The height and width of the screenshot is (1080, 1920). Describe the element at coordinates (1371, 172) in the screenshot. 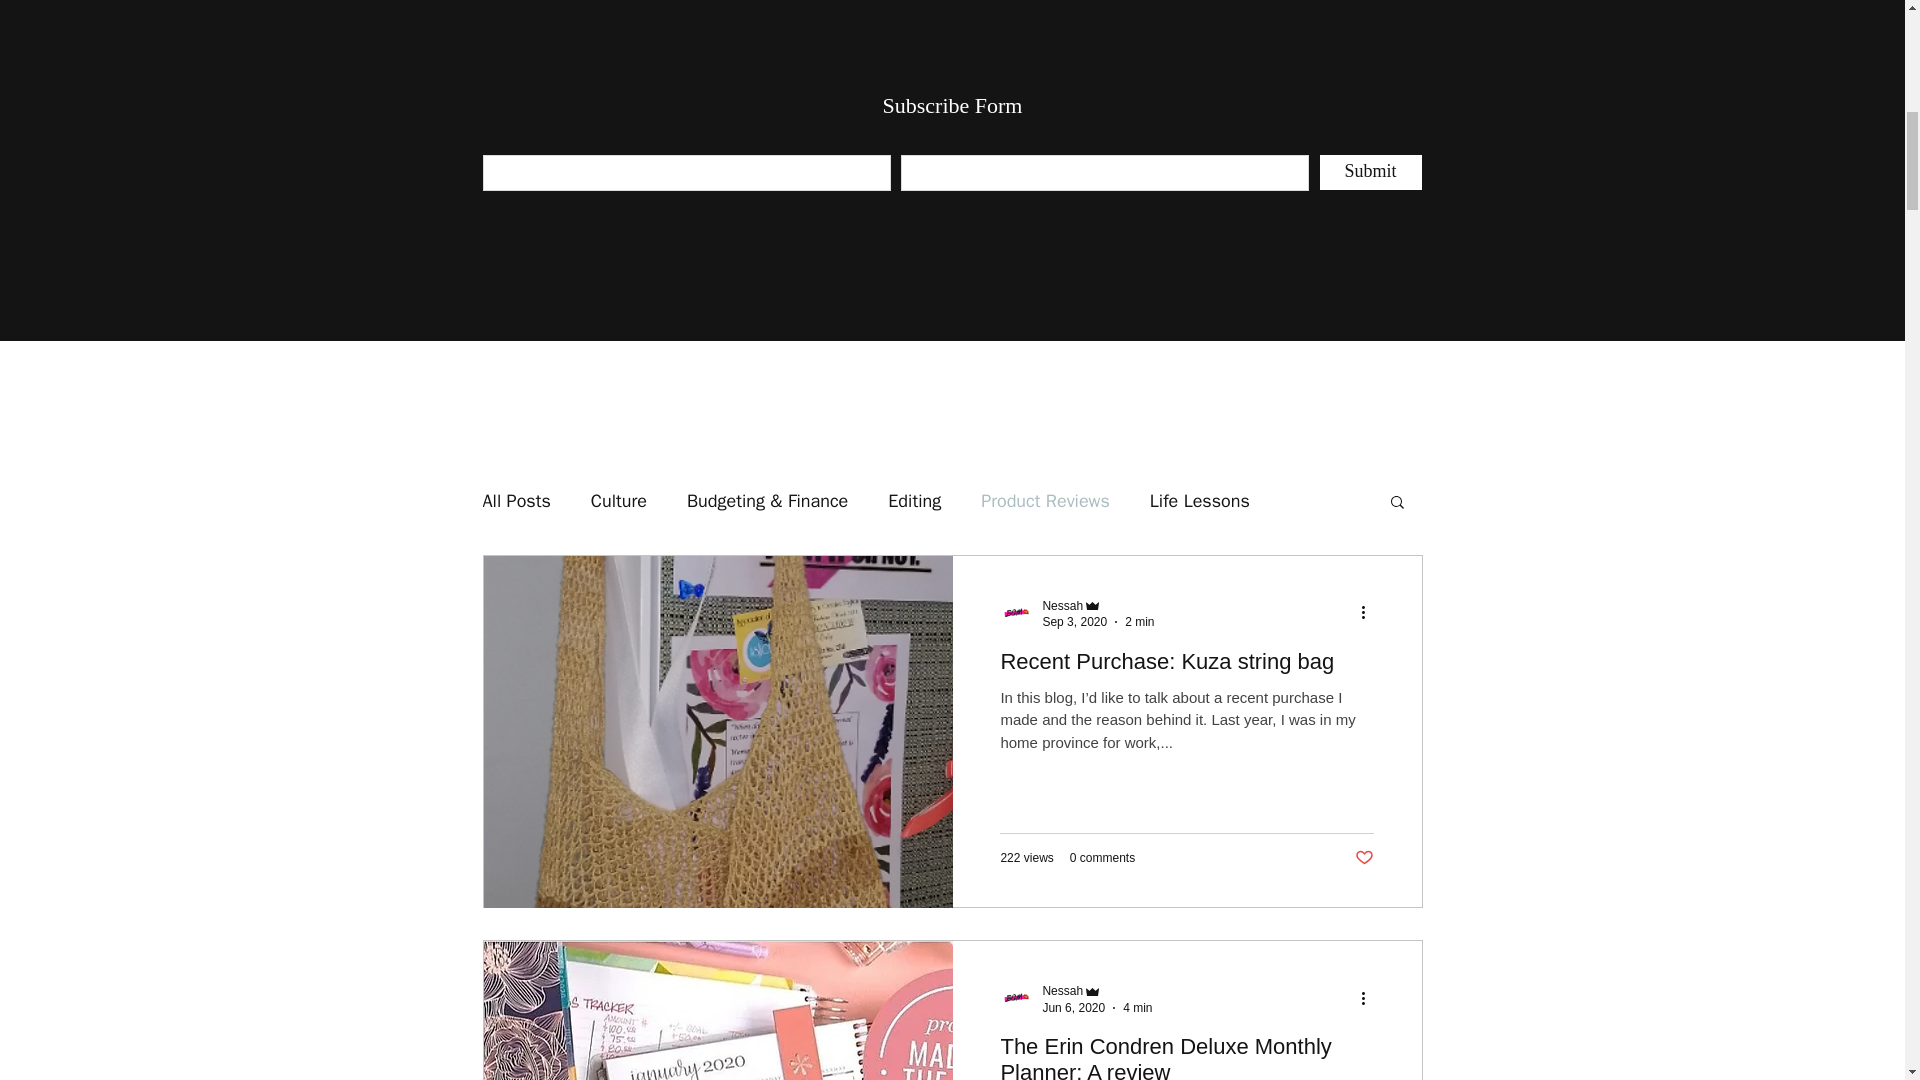

I see `Submit` at that location.